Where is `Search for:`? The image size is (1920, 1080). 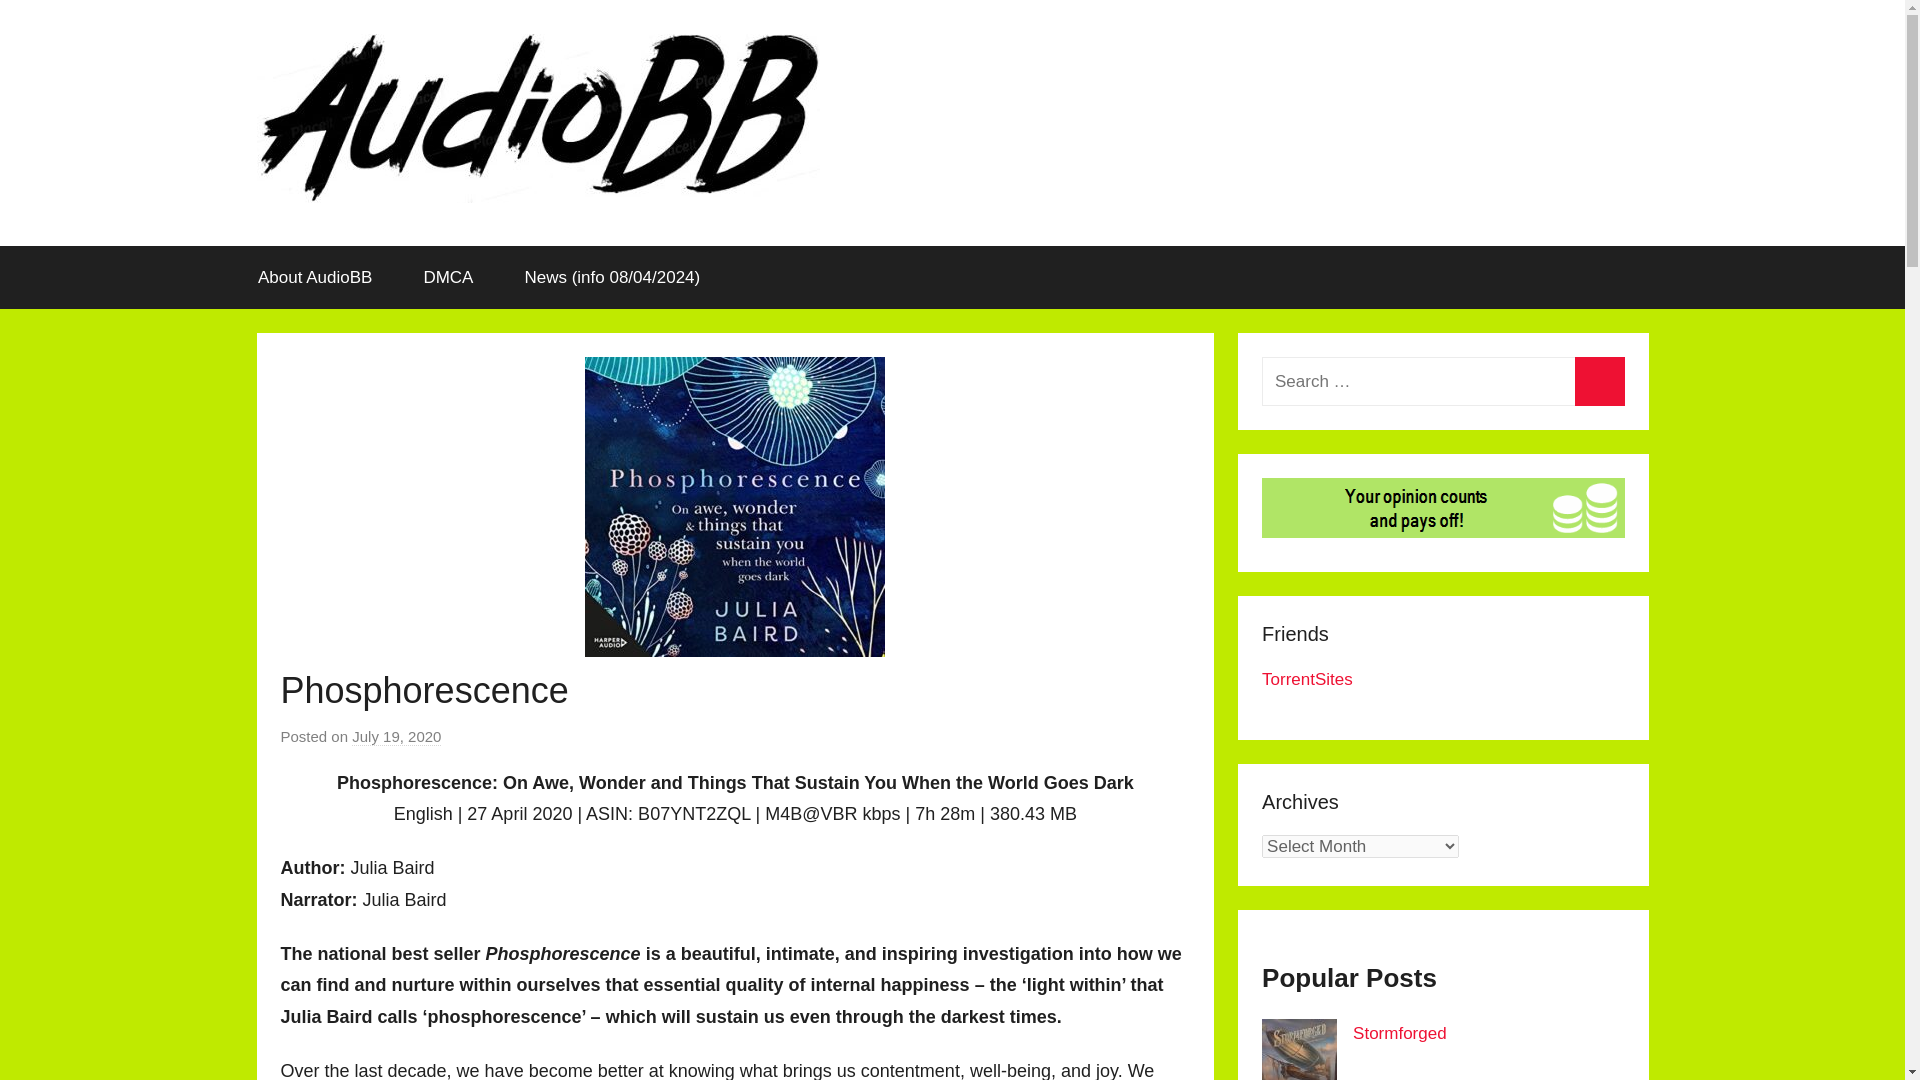
Search for: is located at coordinates (1442, 382).